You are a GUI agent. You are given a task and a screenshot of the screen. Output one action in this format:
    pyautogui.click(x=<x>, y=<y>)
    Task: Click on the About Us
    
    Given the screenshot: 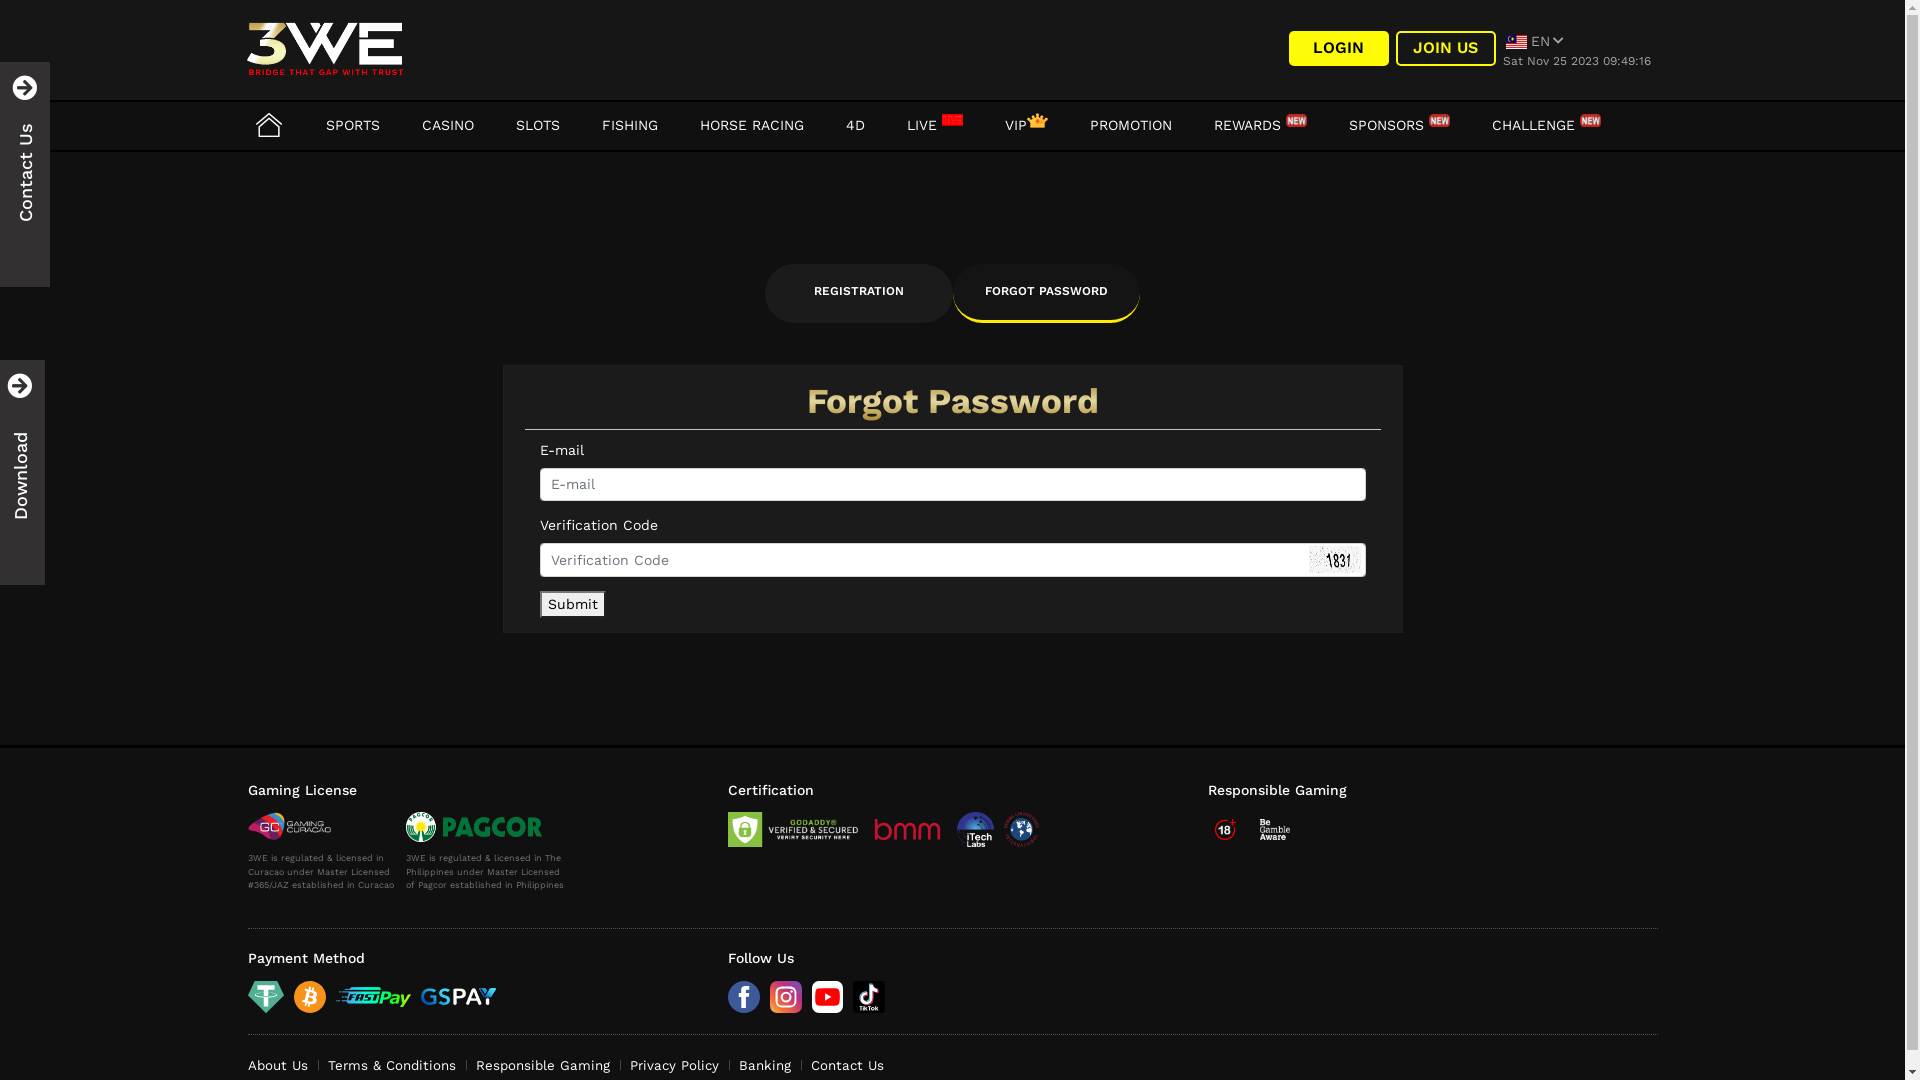 What is the action you would take?
    pyautogui.click(x=278, y=1066)
    